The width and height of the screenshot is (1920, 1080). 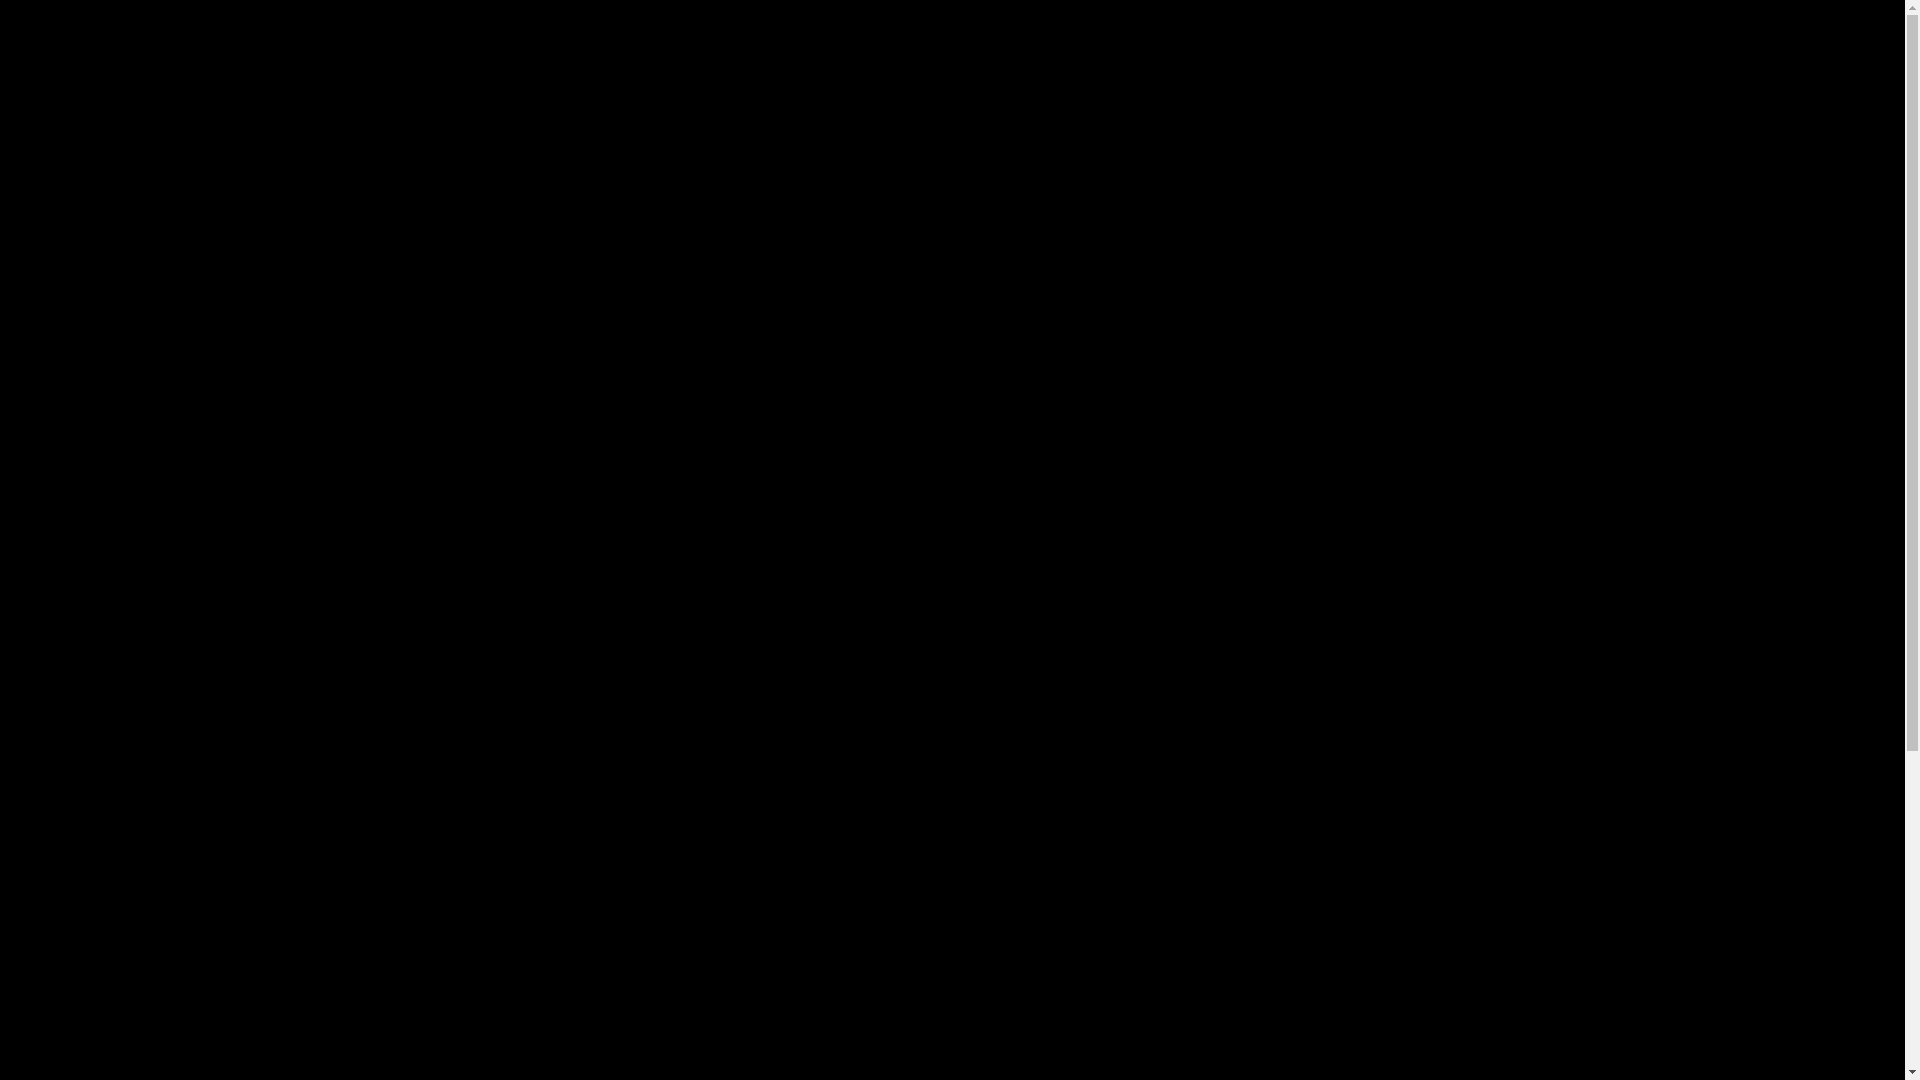 I want to click on PROJEKTE, so click(x=1621, y=30).